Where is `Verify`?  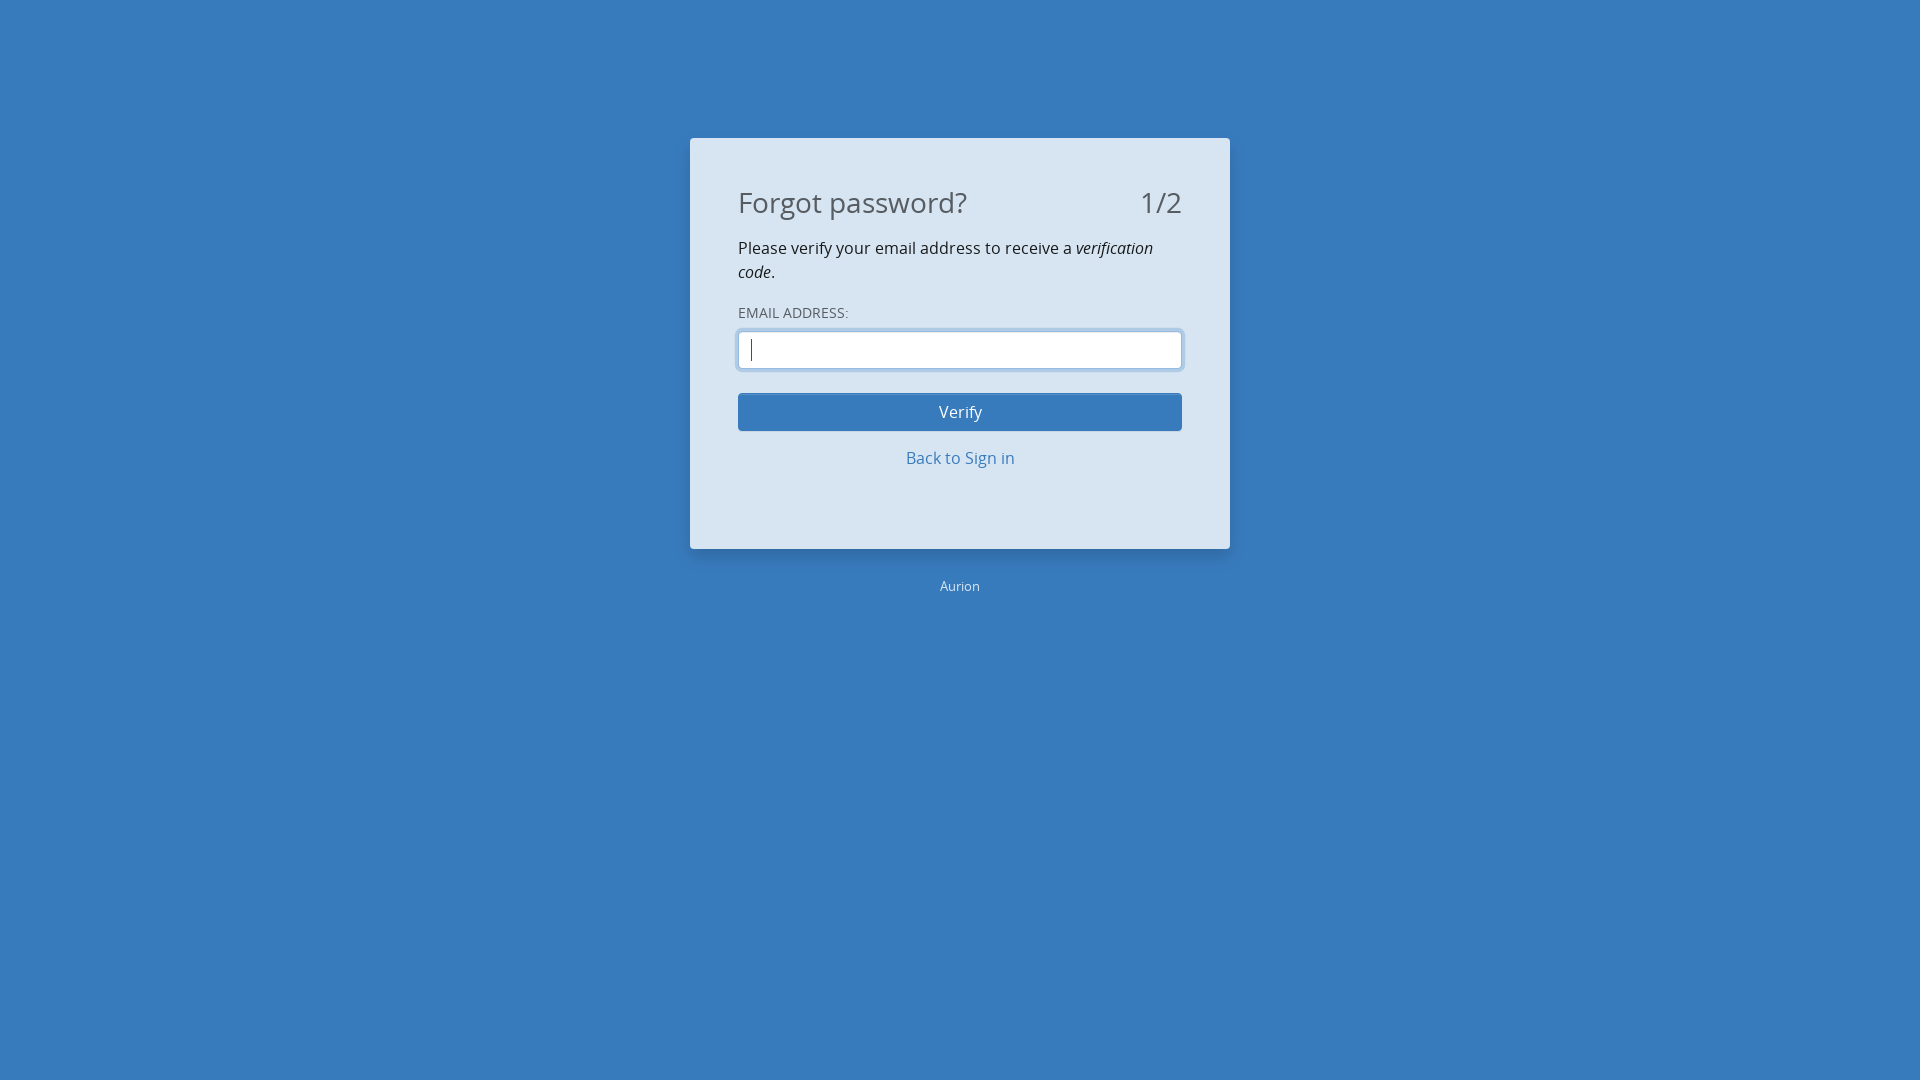 Verify is located at coordinates (960, 412).